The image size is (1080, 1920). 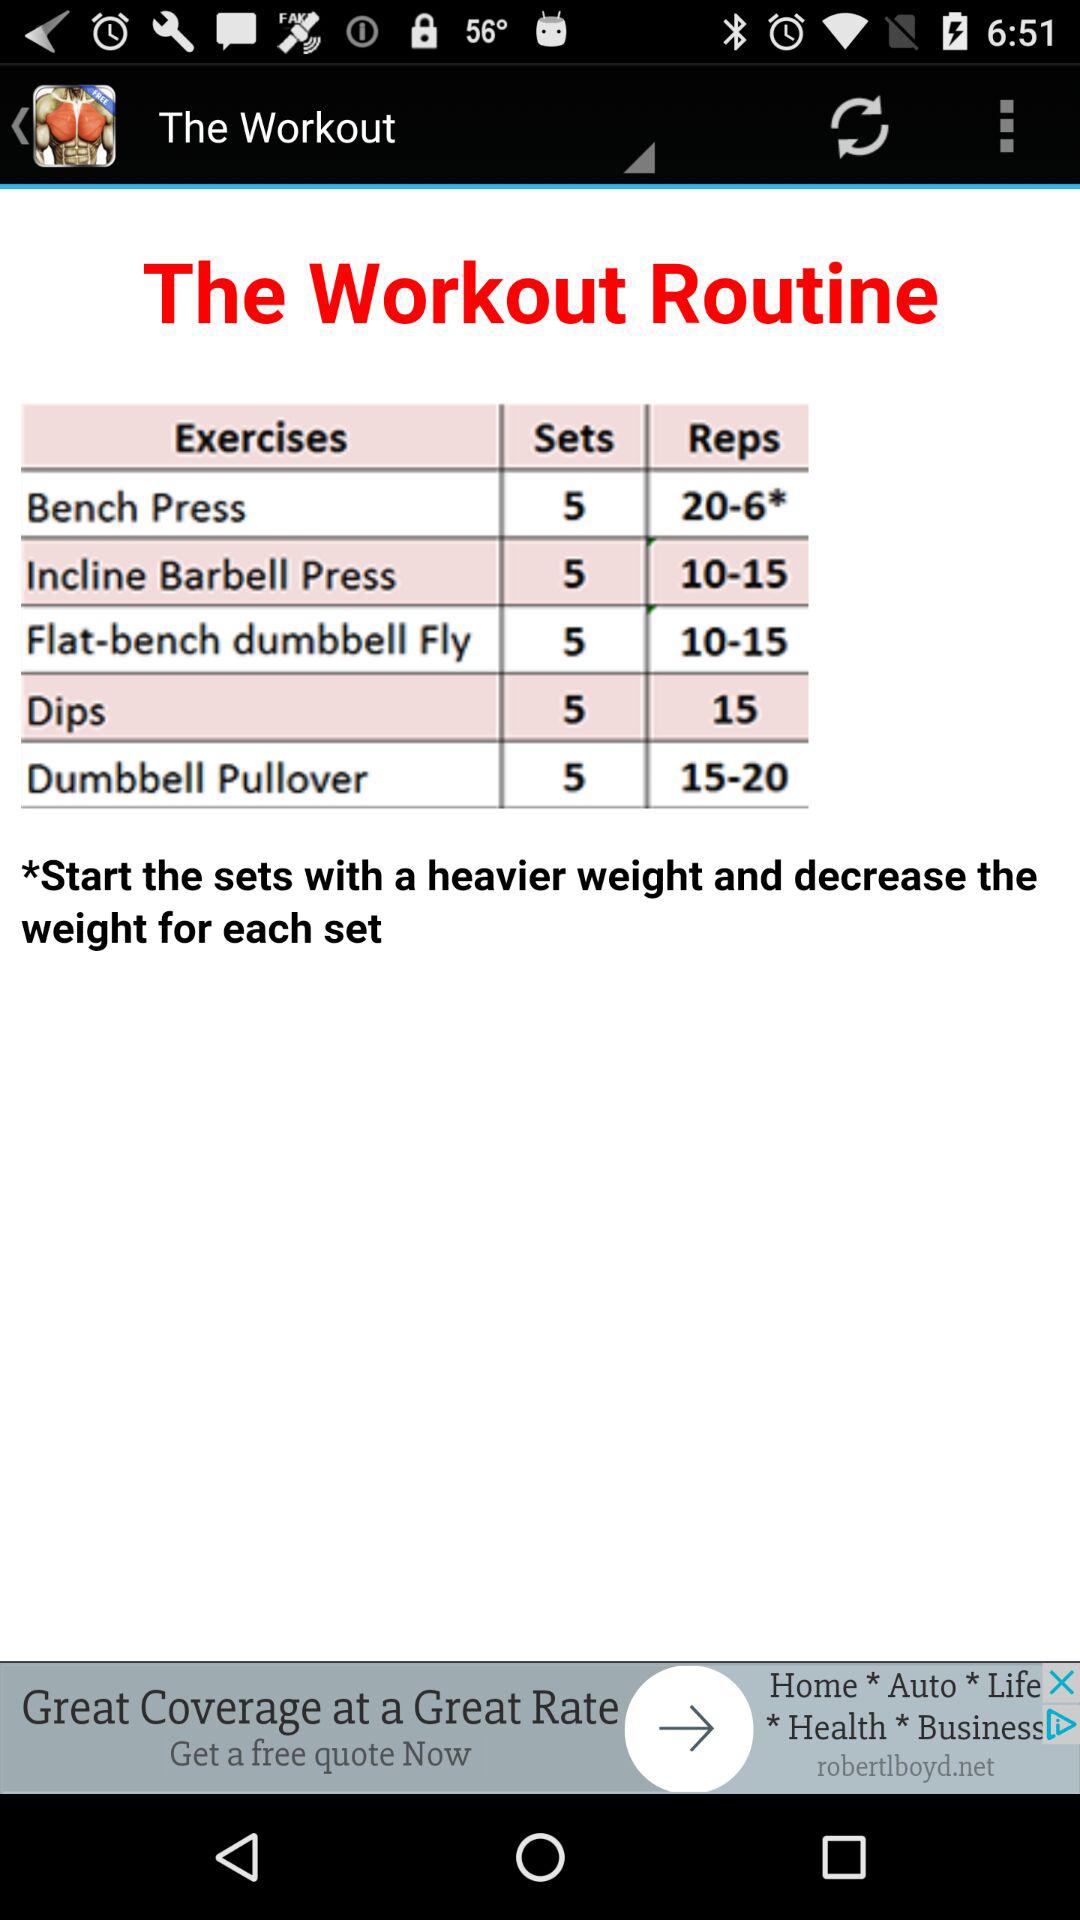 I want to click on know about the advertisement, so click(x=540, y=1728).